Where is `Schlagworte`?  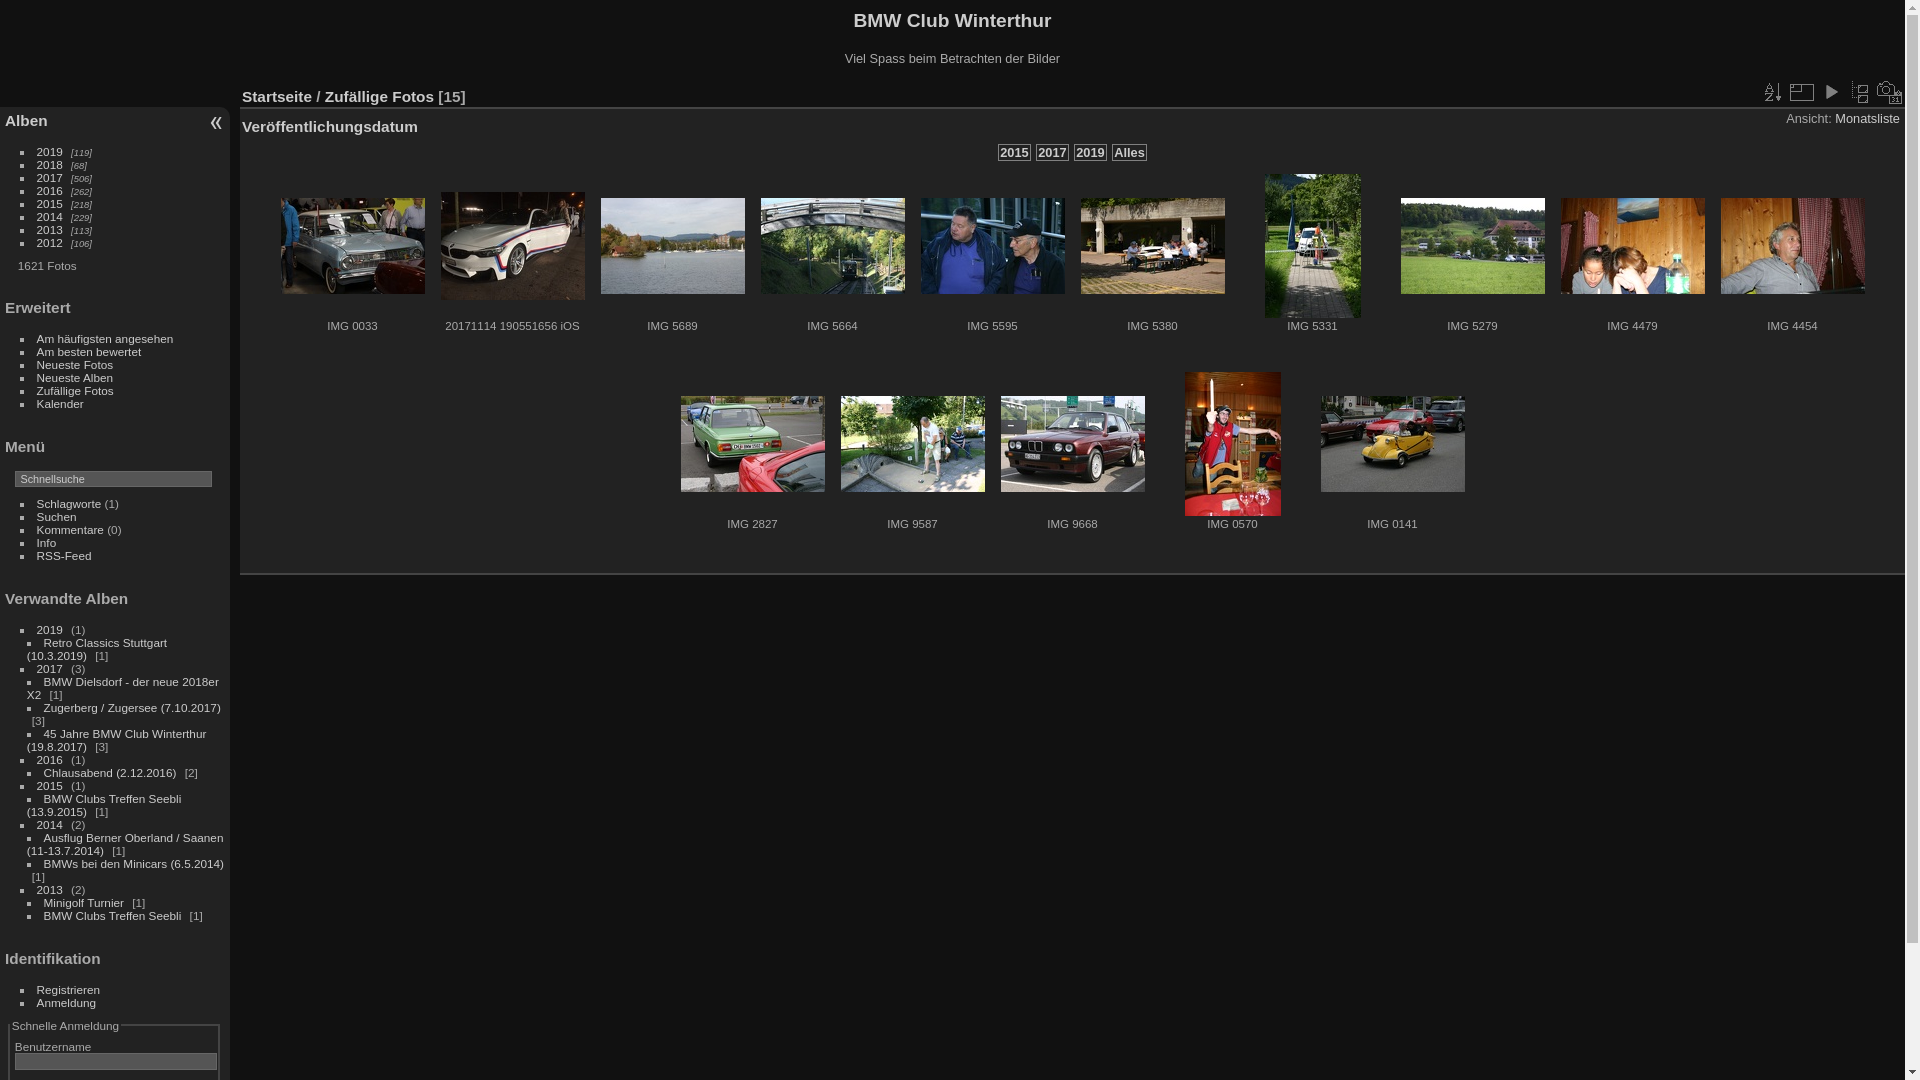
Schlagworte is located at coordinates (70, 504).